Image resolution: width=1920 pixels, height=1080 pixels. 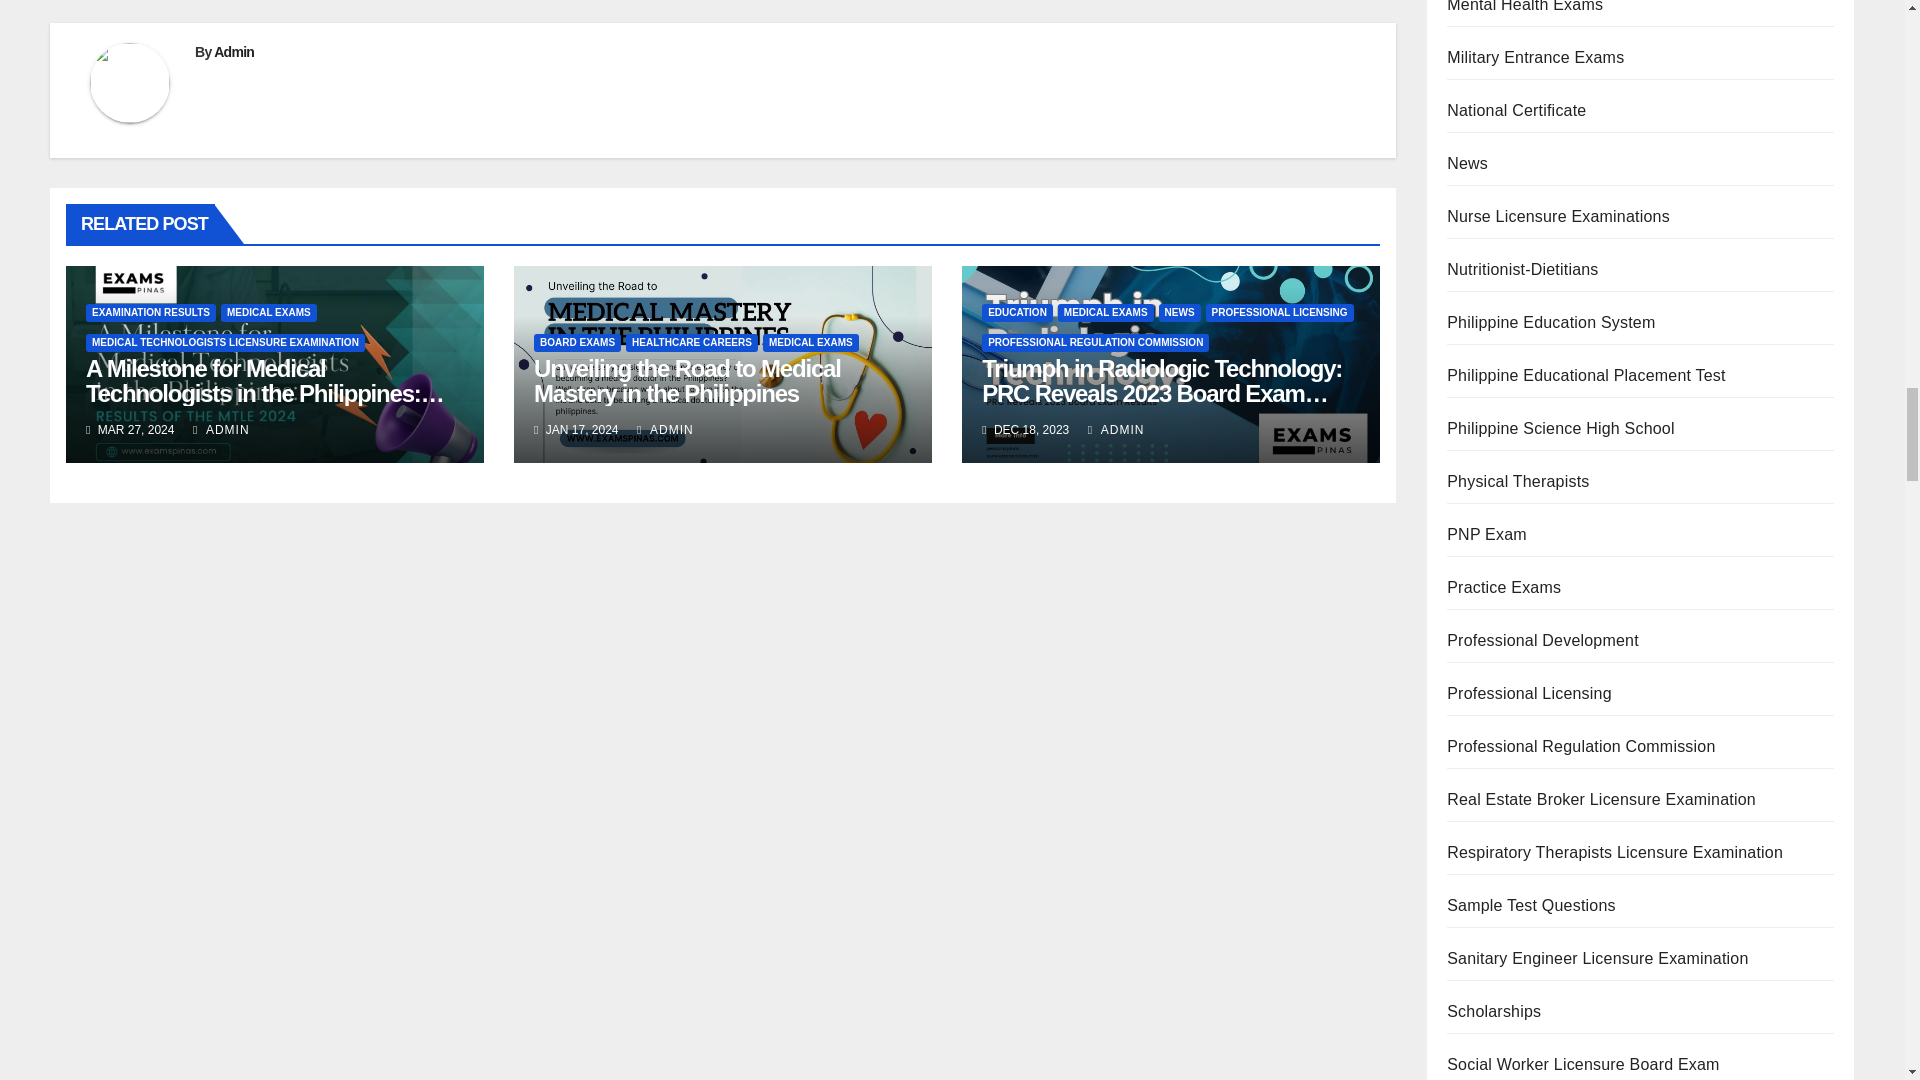 I want to click on BOARD EXAMS, so click(x=576, y=342).